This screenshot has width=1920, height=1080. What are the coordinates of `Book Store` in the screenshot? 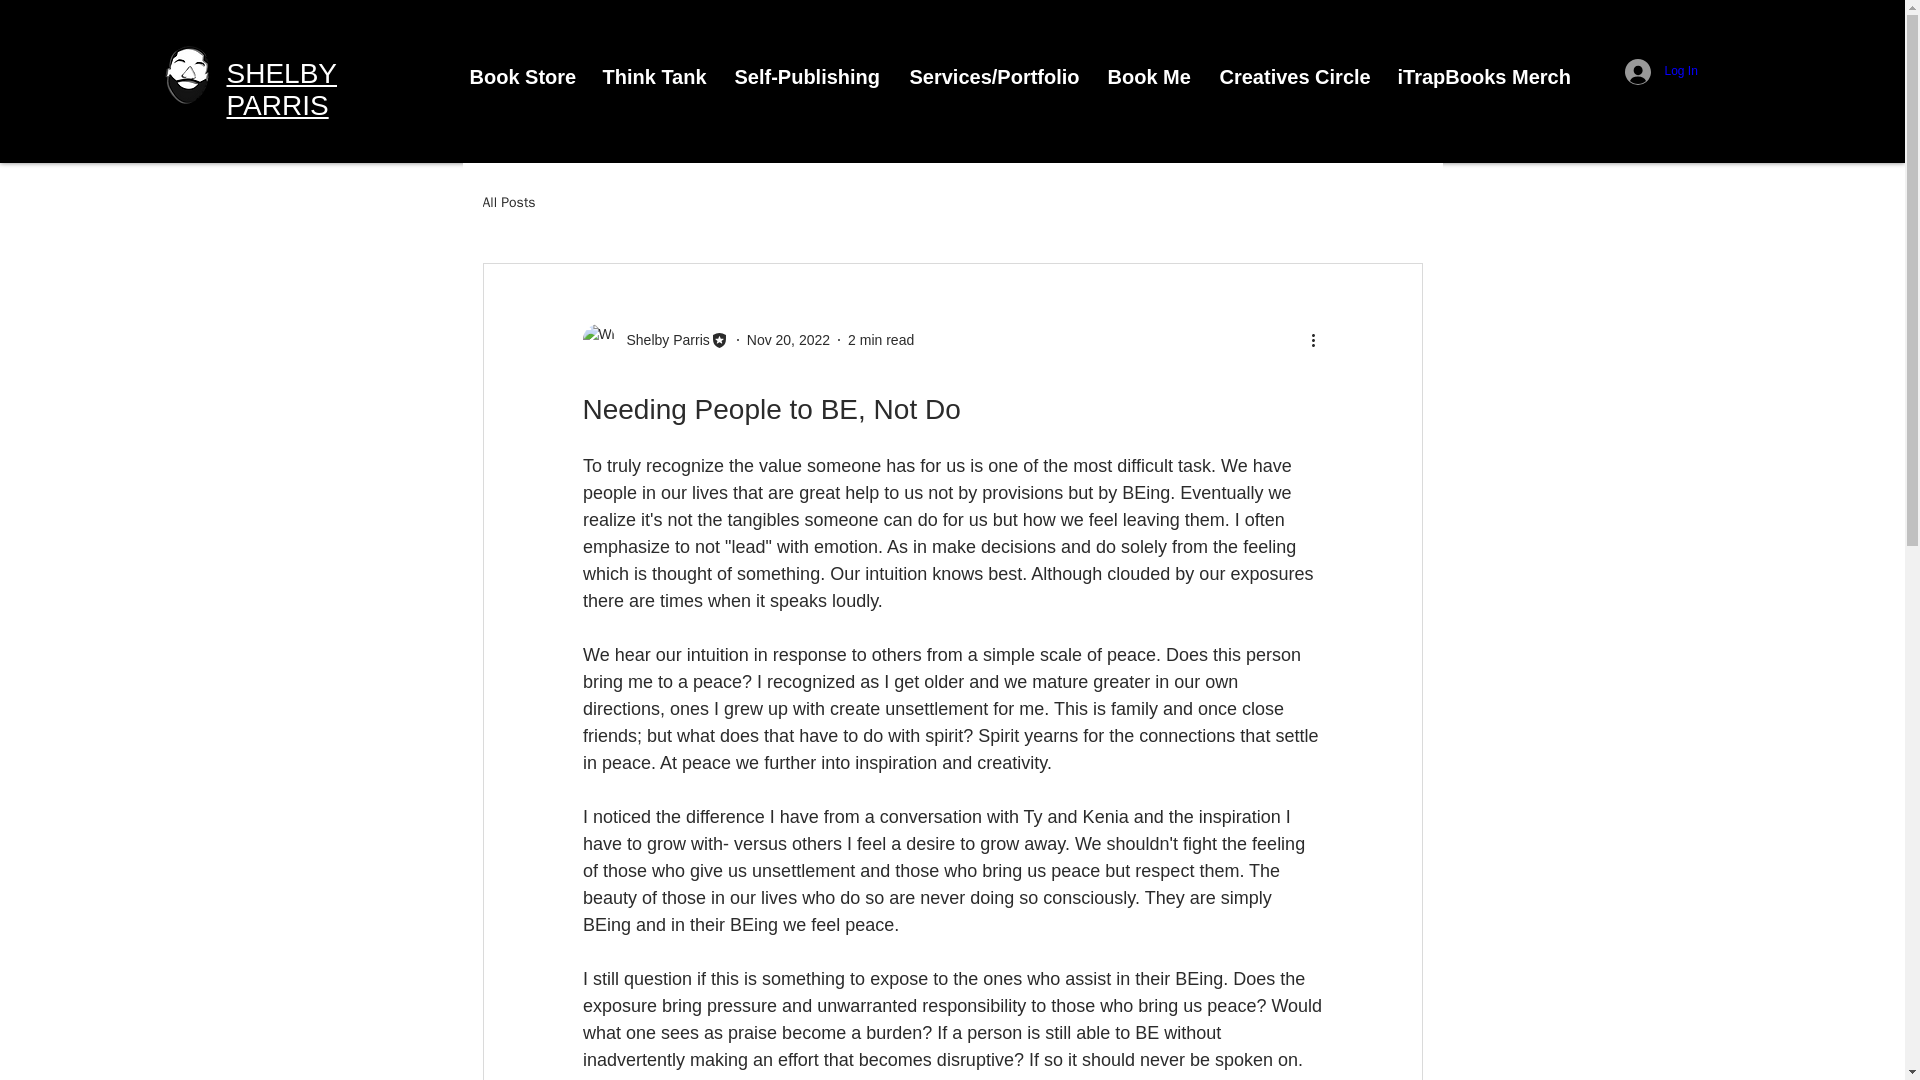 It's located at (520, 77).